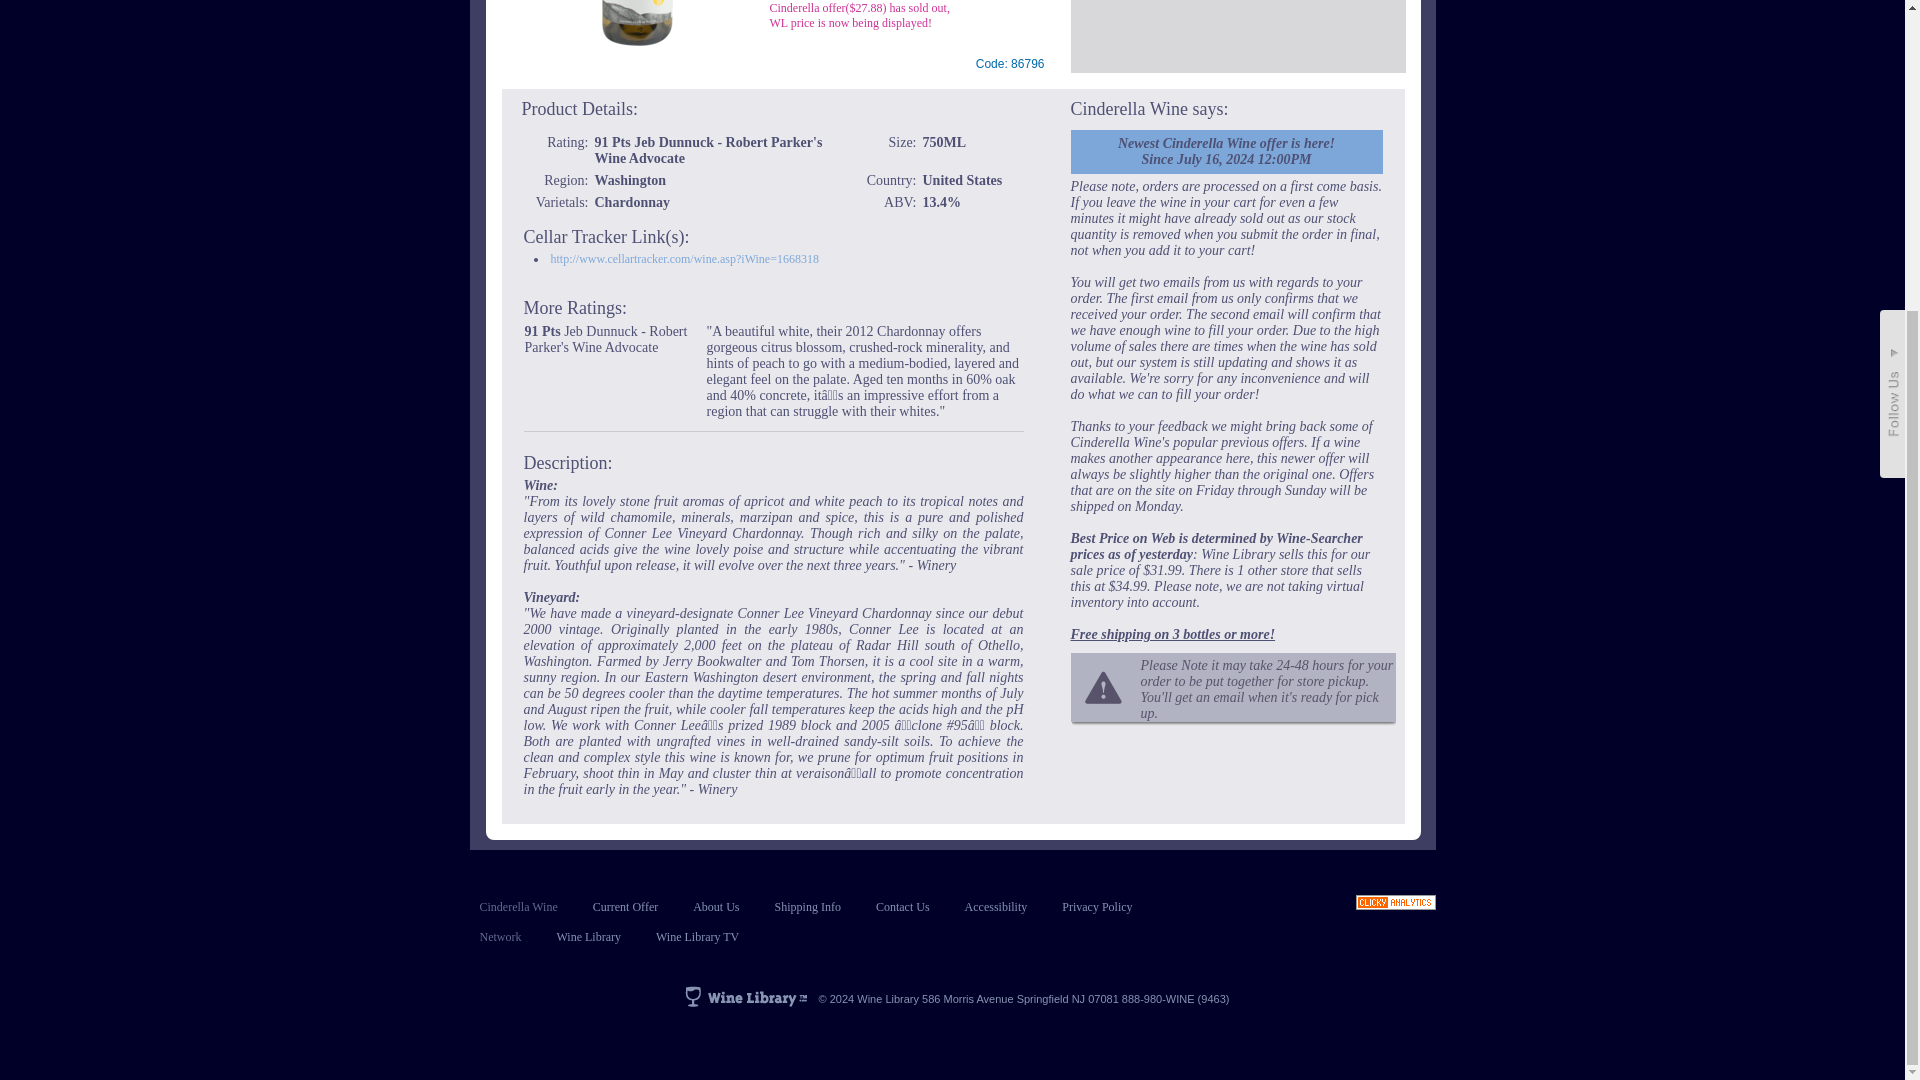  Describe the element at coordinates (1096, 906) in the screenshot. I see `Privacy Policy` at that location.